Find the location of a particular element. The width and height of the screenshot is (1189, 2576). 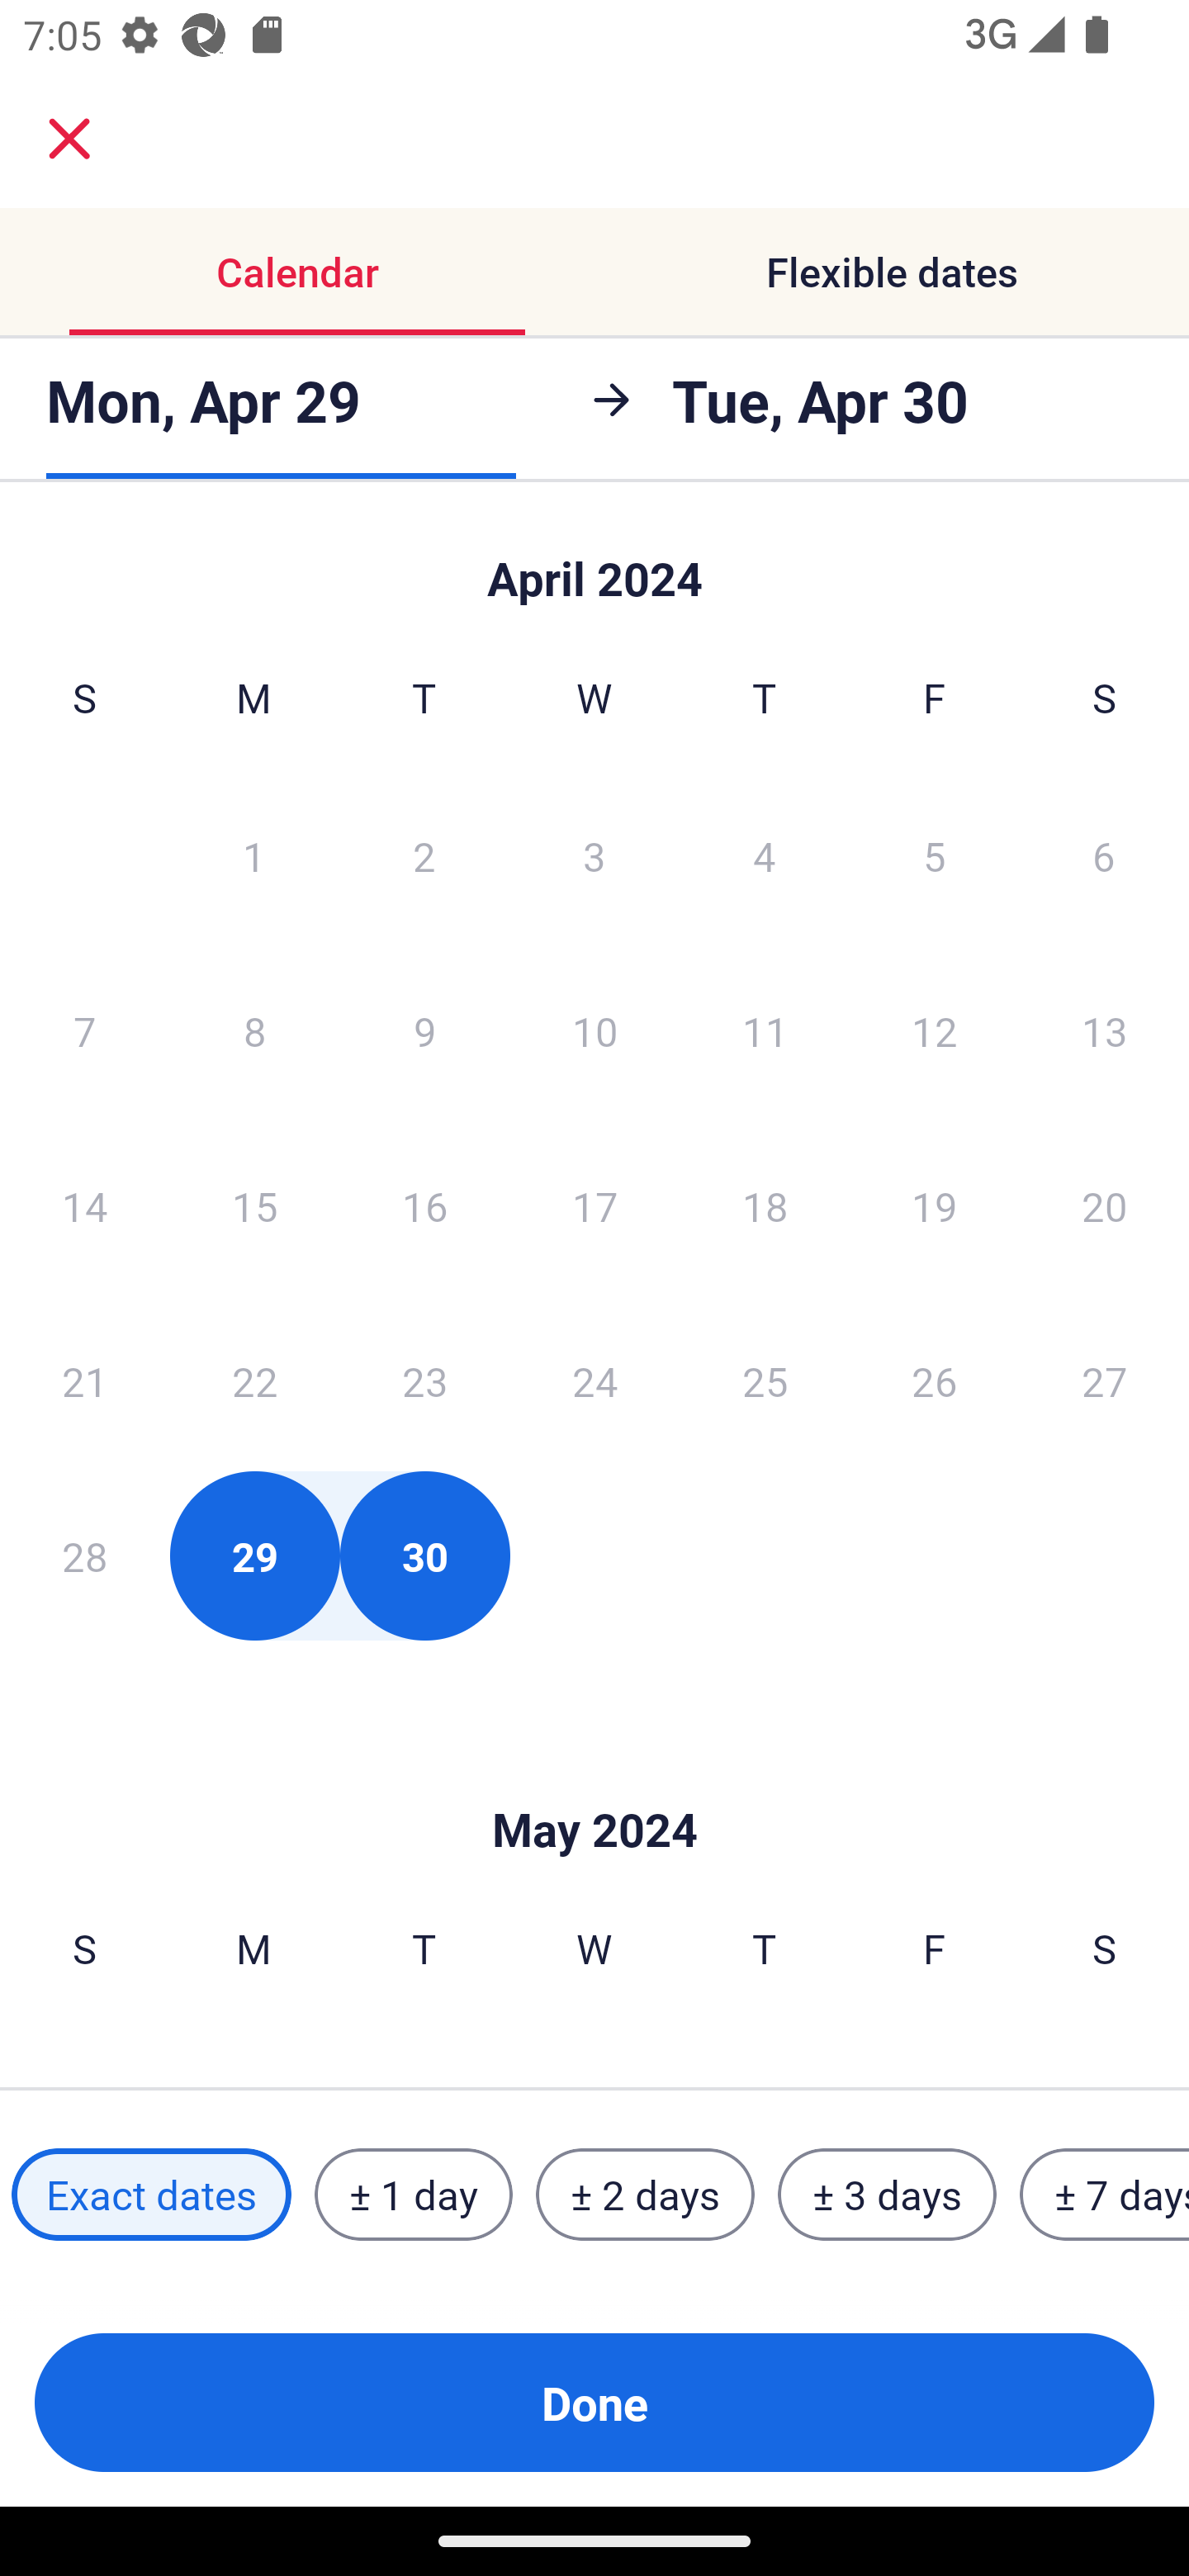

17 Wednesday, April 17, 2024 is located at coordinates (594, 1205).